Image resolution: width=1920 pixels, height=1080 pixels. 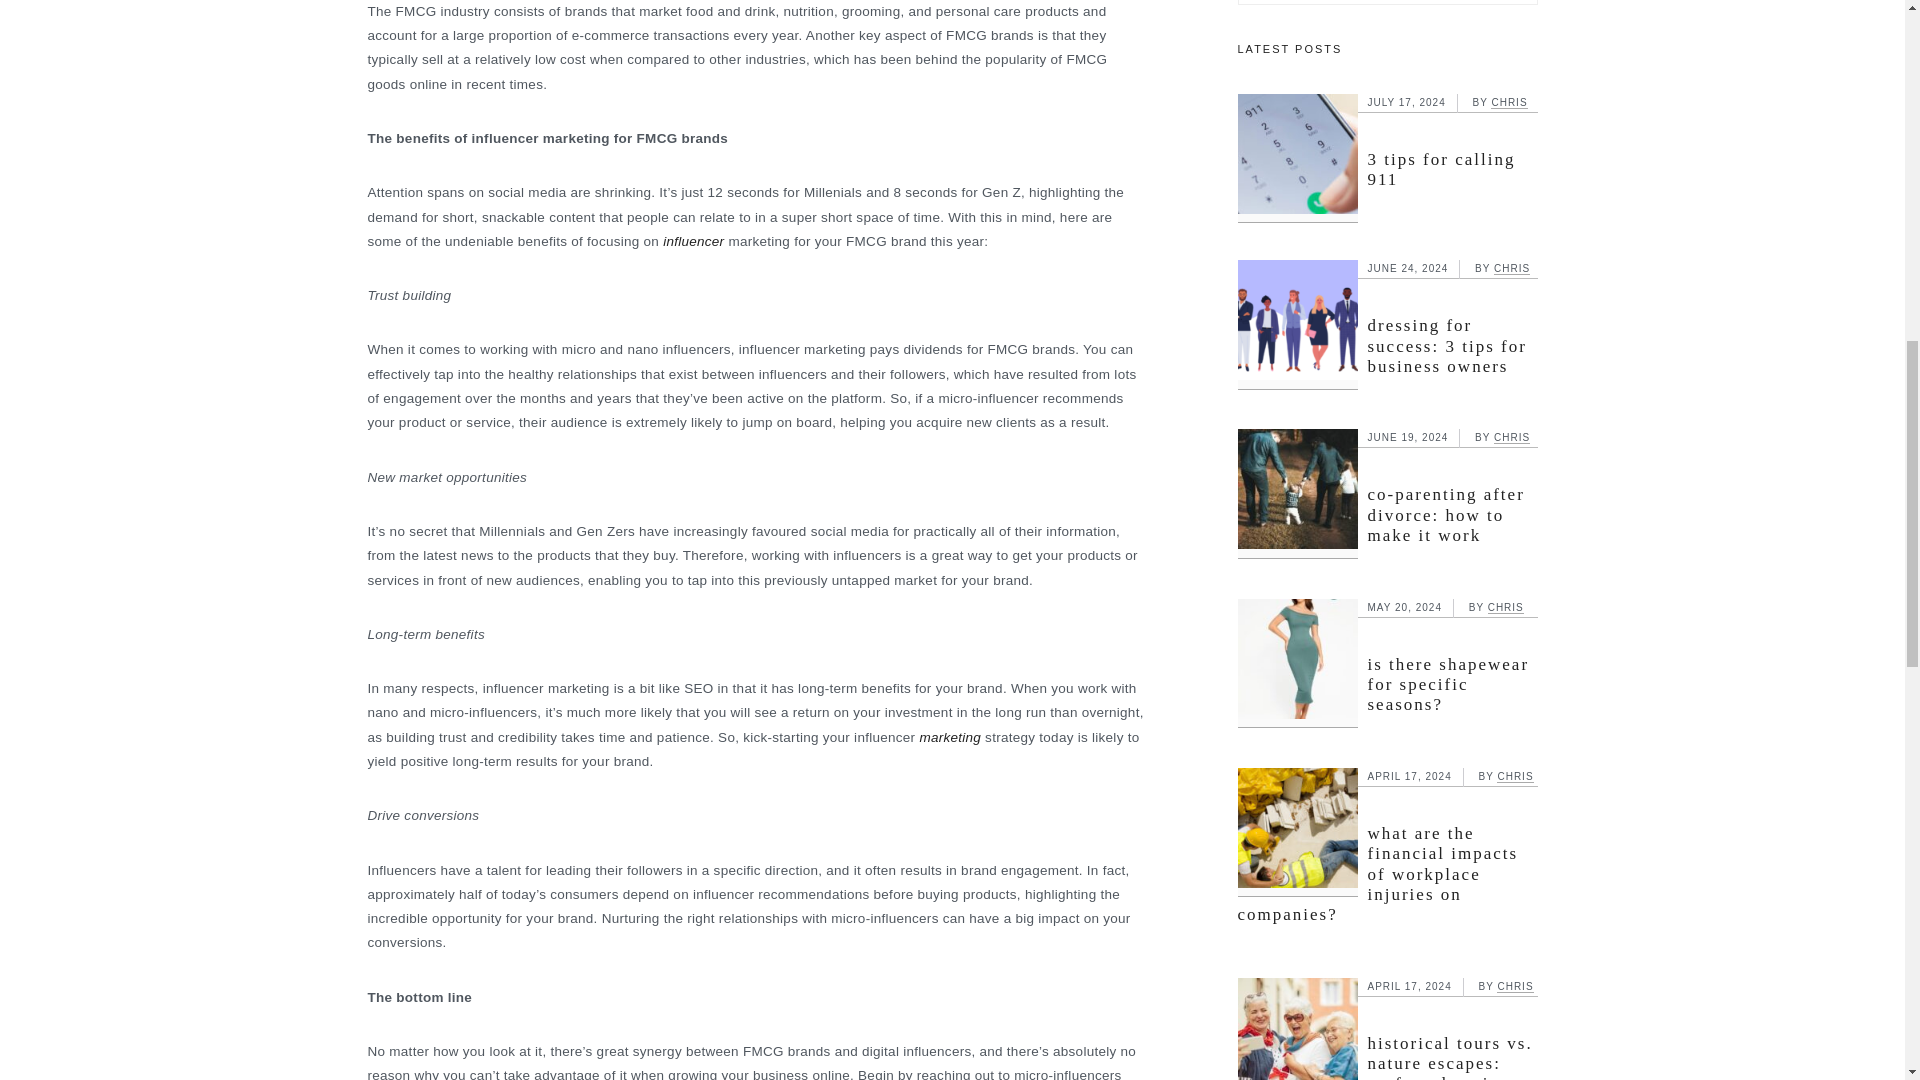 What do you see at coordinates (1446, 346) in the screenshot?
I see `dressing for success: 3 tips for business owners` at bounding box center [1446, 346].